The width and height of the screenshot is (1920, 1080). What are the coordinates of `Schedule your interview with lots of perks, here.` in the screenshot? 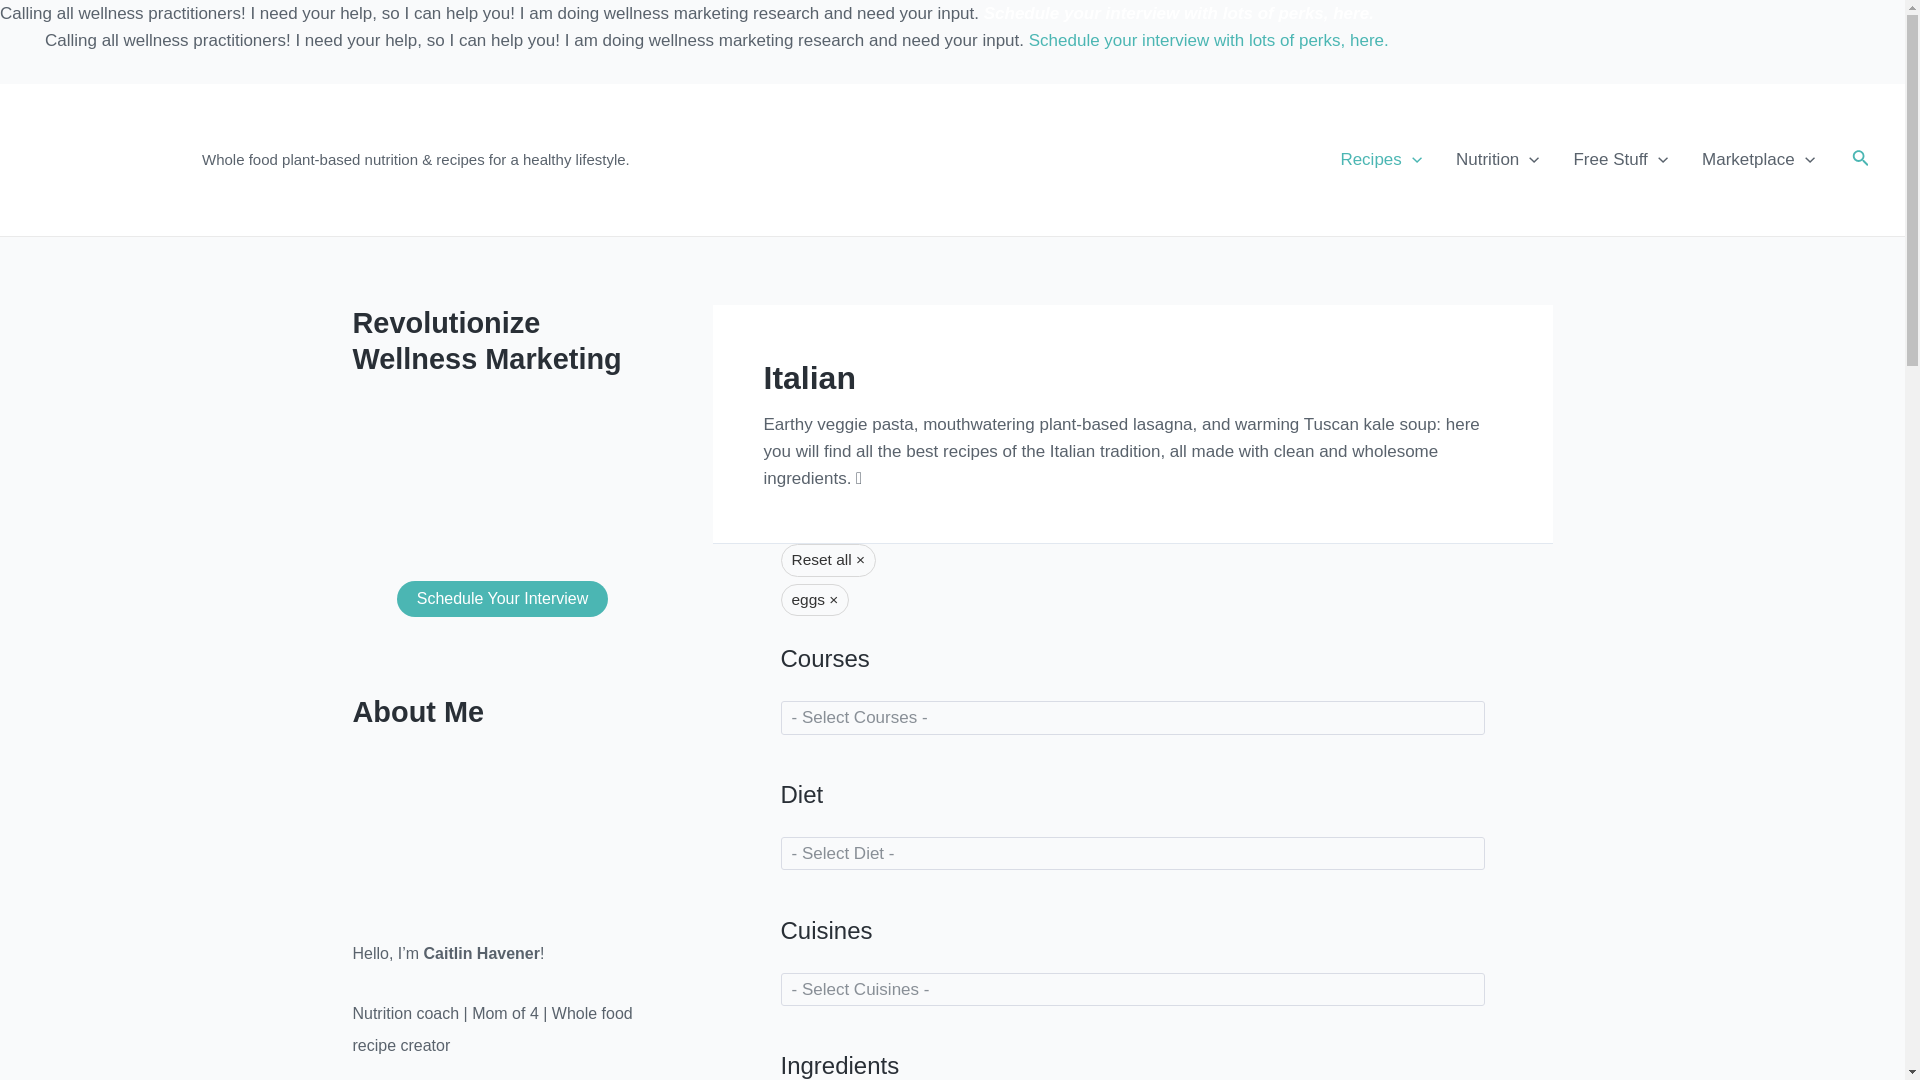 It's located at (1178, 13).